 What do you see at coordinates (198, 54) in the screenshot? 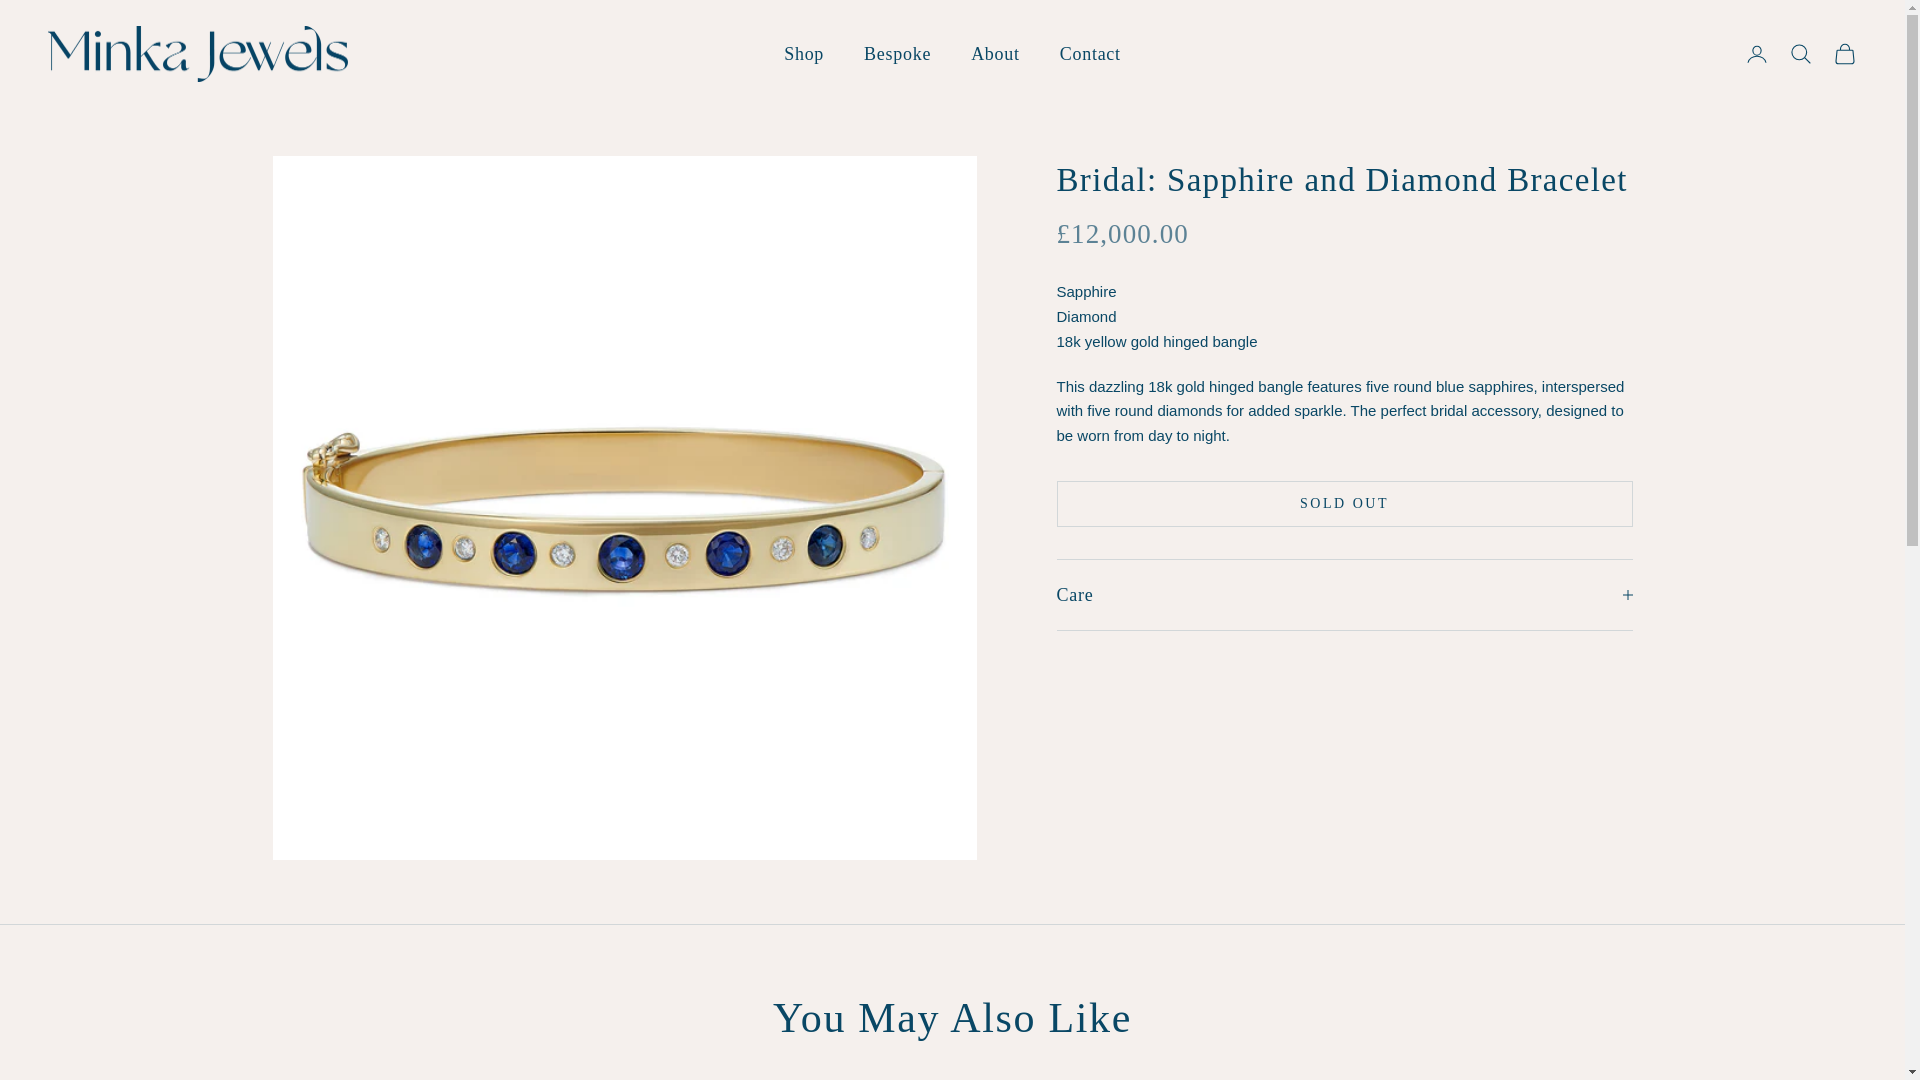
I see `Minka Jewels` at bounding box center [198, 54].